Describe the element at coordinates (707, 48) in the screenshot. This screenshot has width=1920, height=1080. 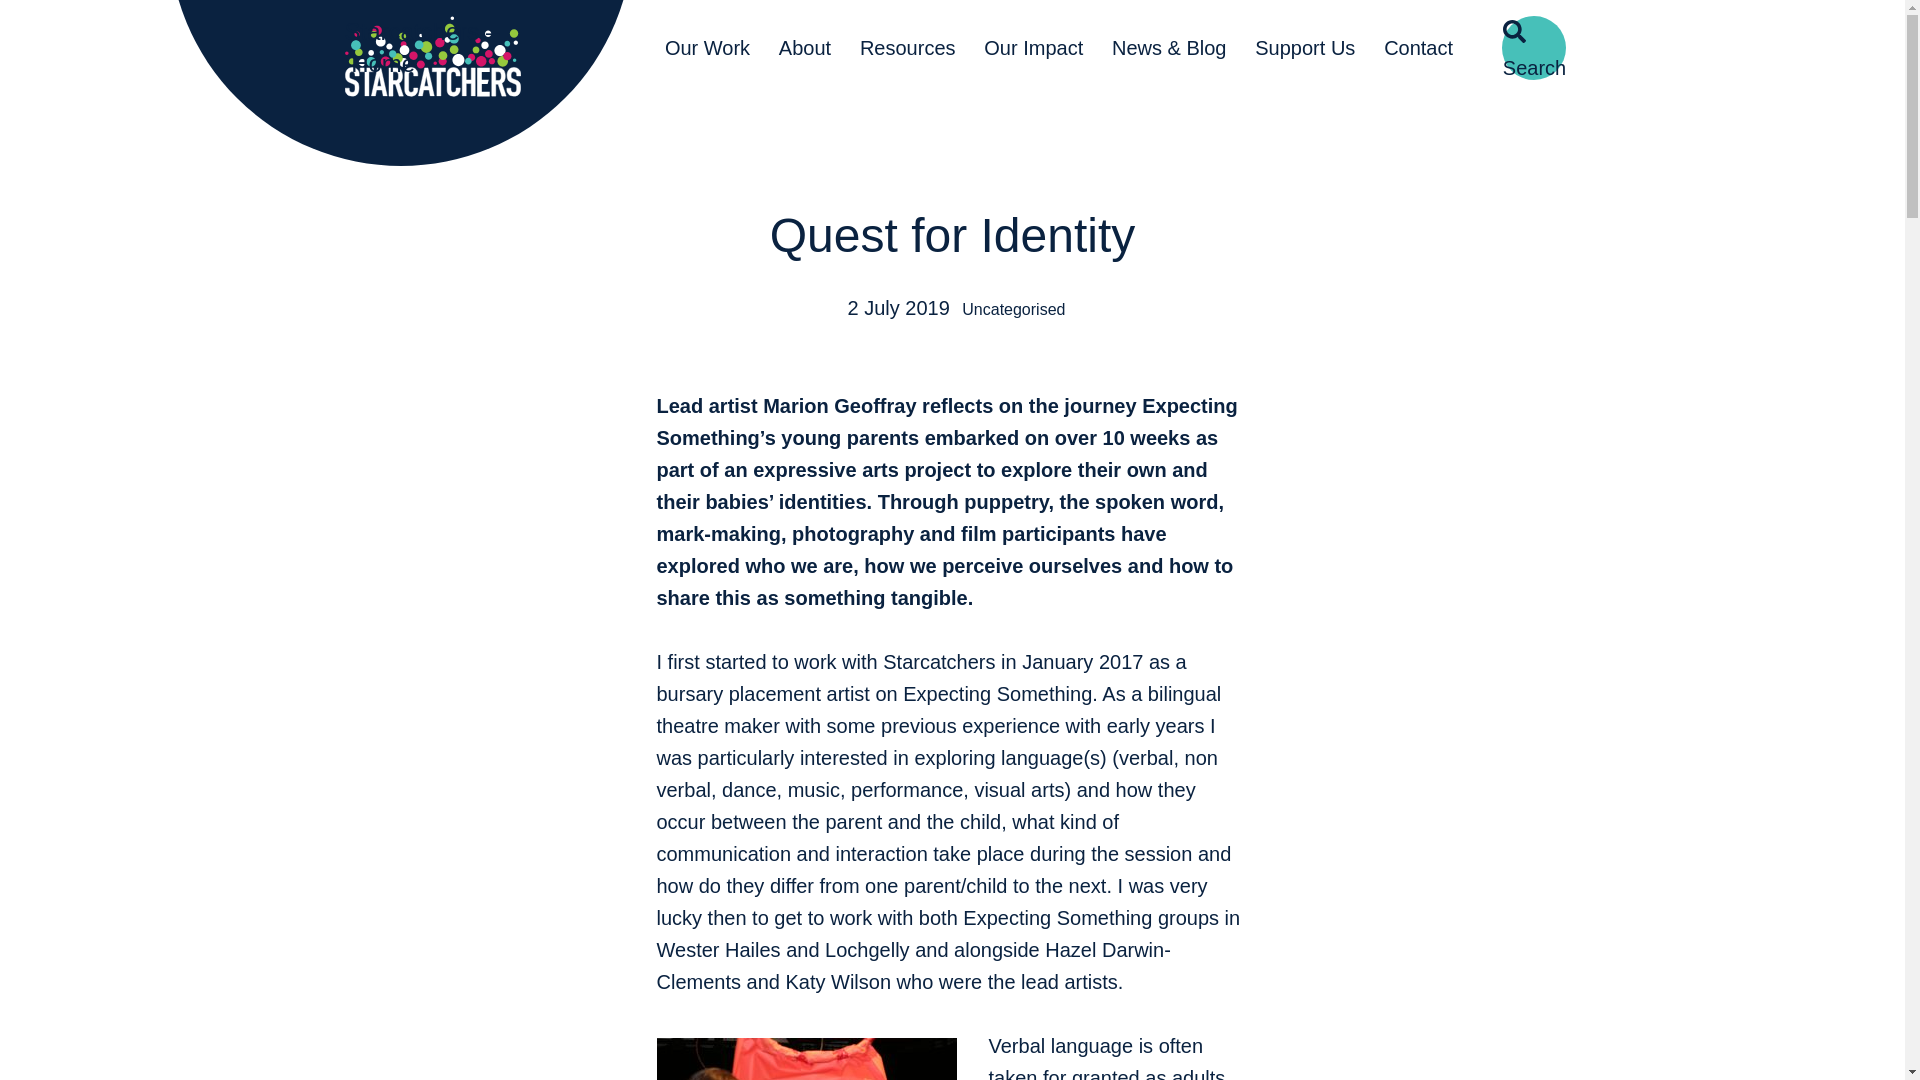
I see `Our Work` at that location.